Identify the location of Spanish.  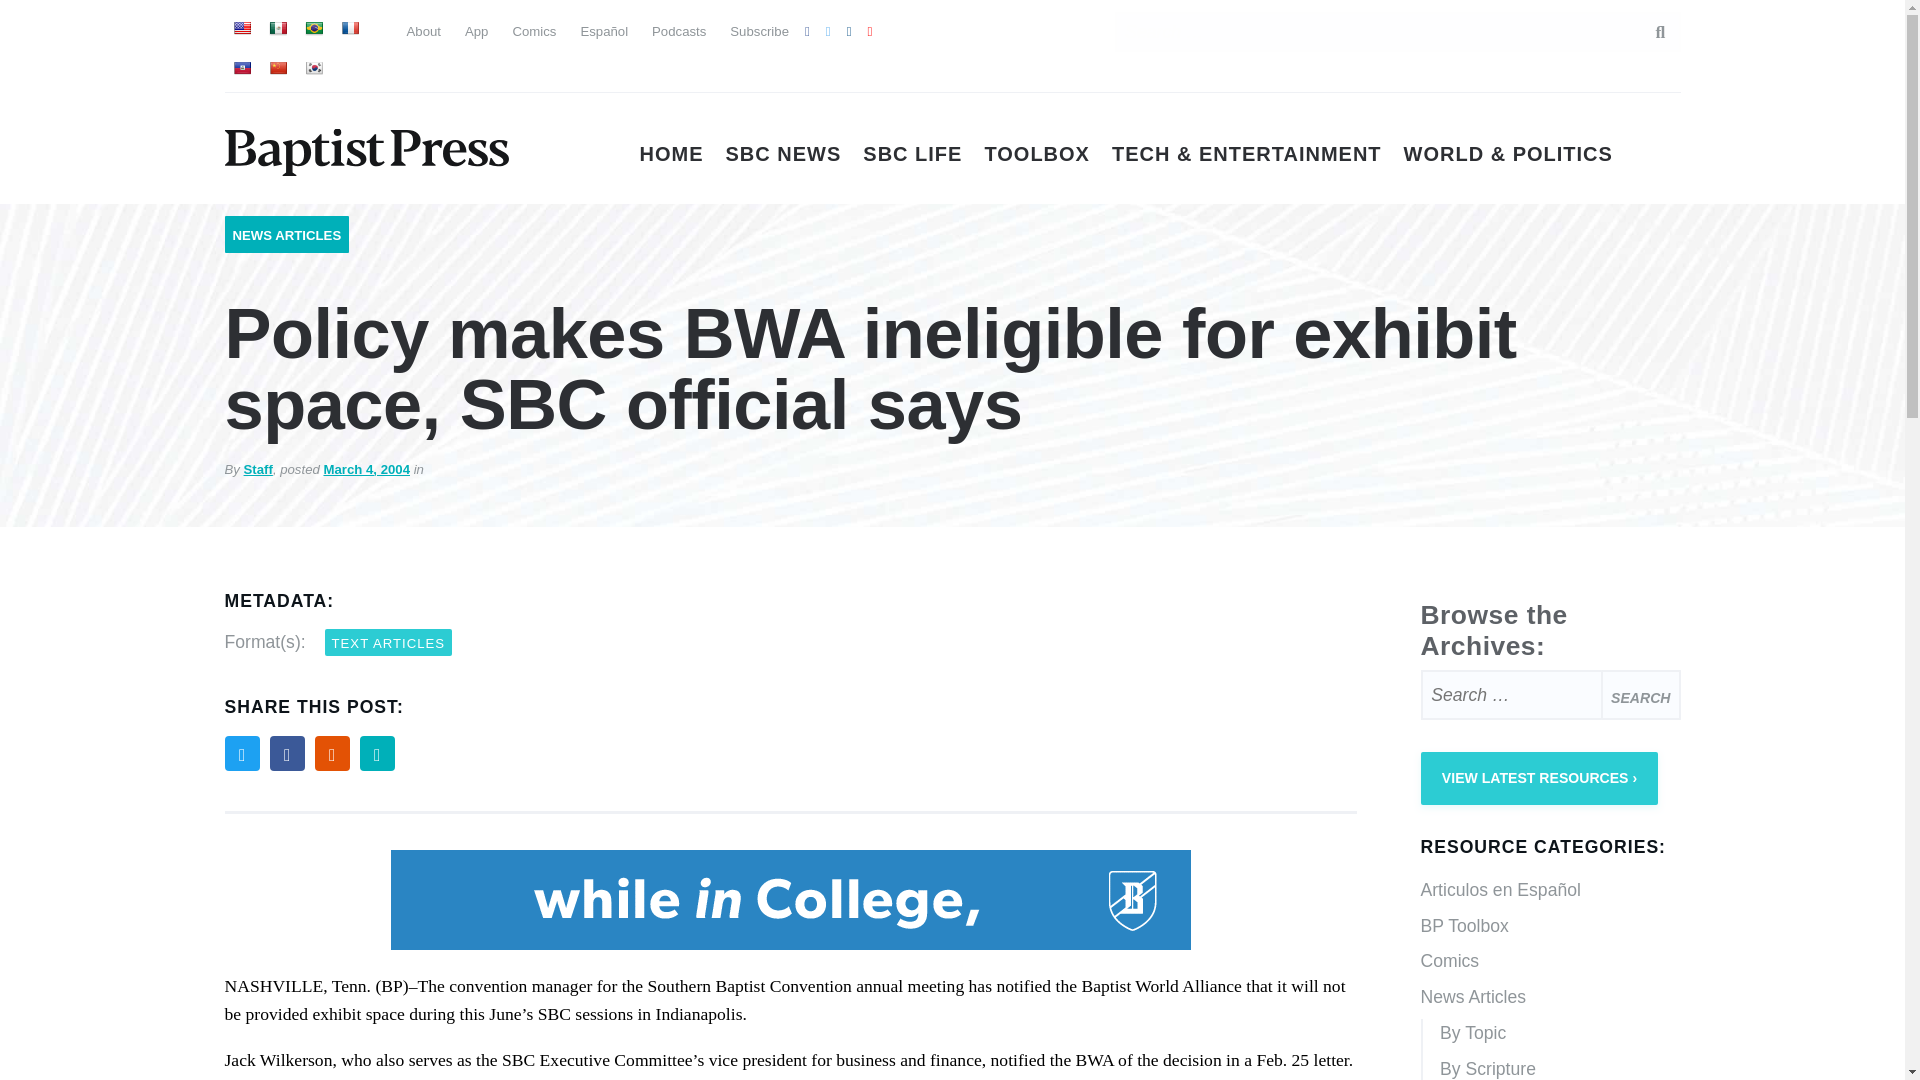
(277, 28).